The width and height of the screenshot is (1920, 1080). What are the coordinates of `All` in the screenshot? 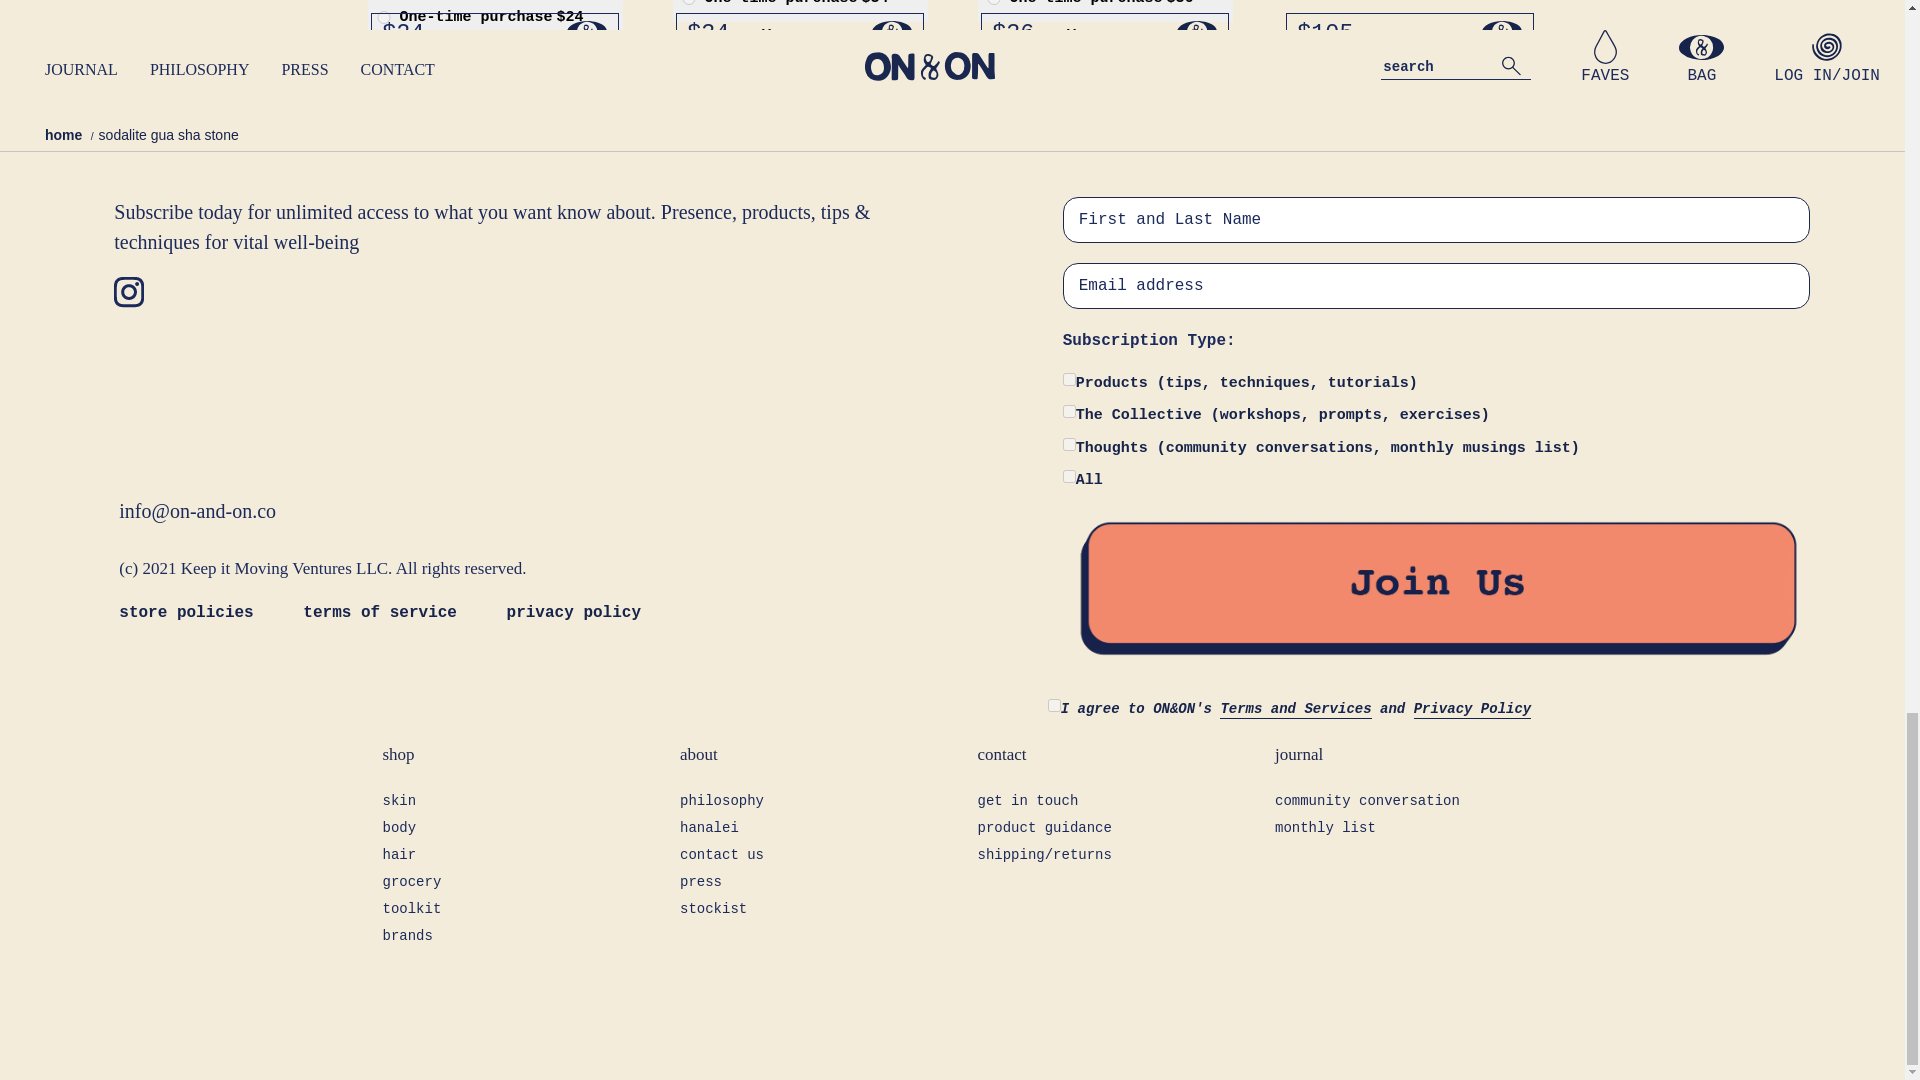 It's located at (1069, 476).